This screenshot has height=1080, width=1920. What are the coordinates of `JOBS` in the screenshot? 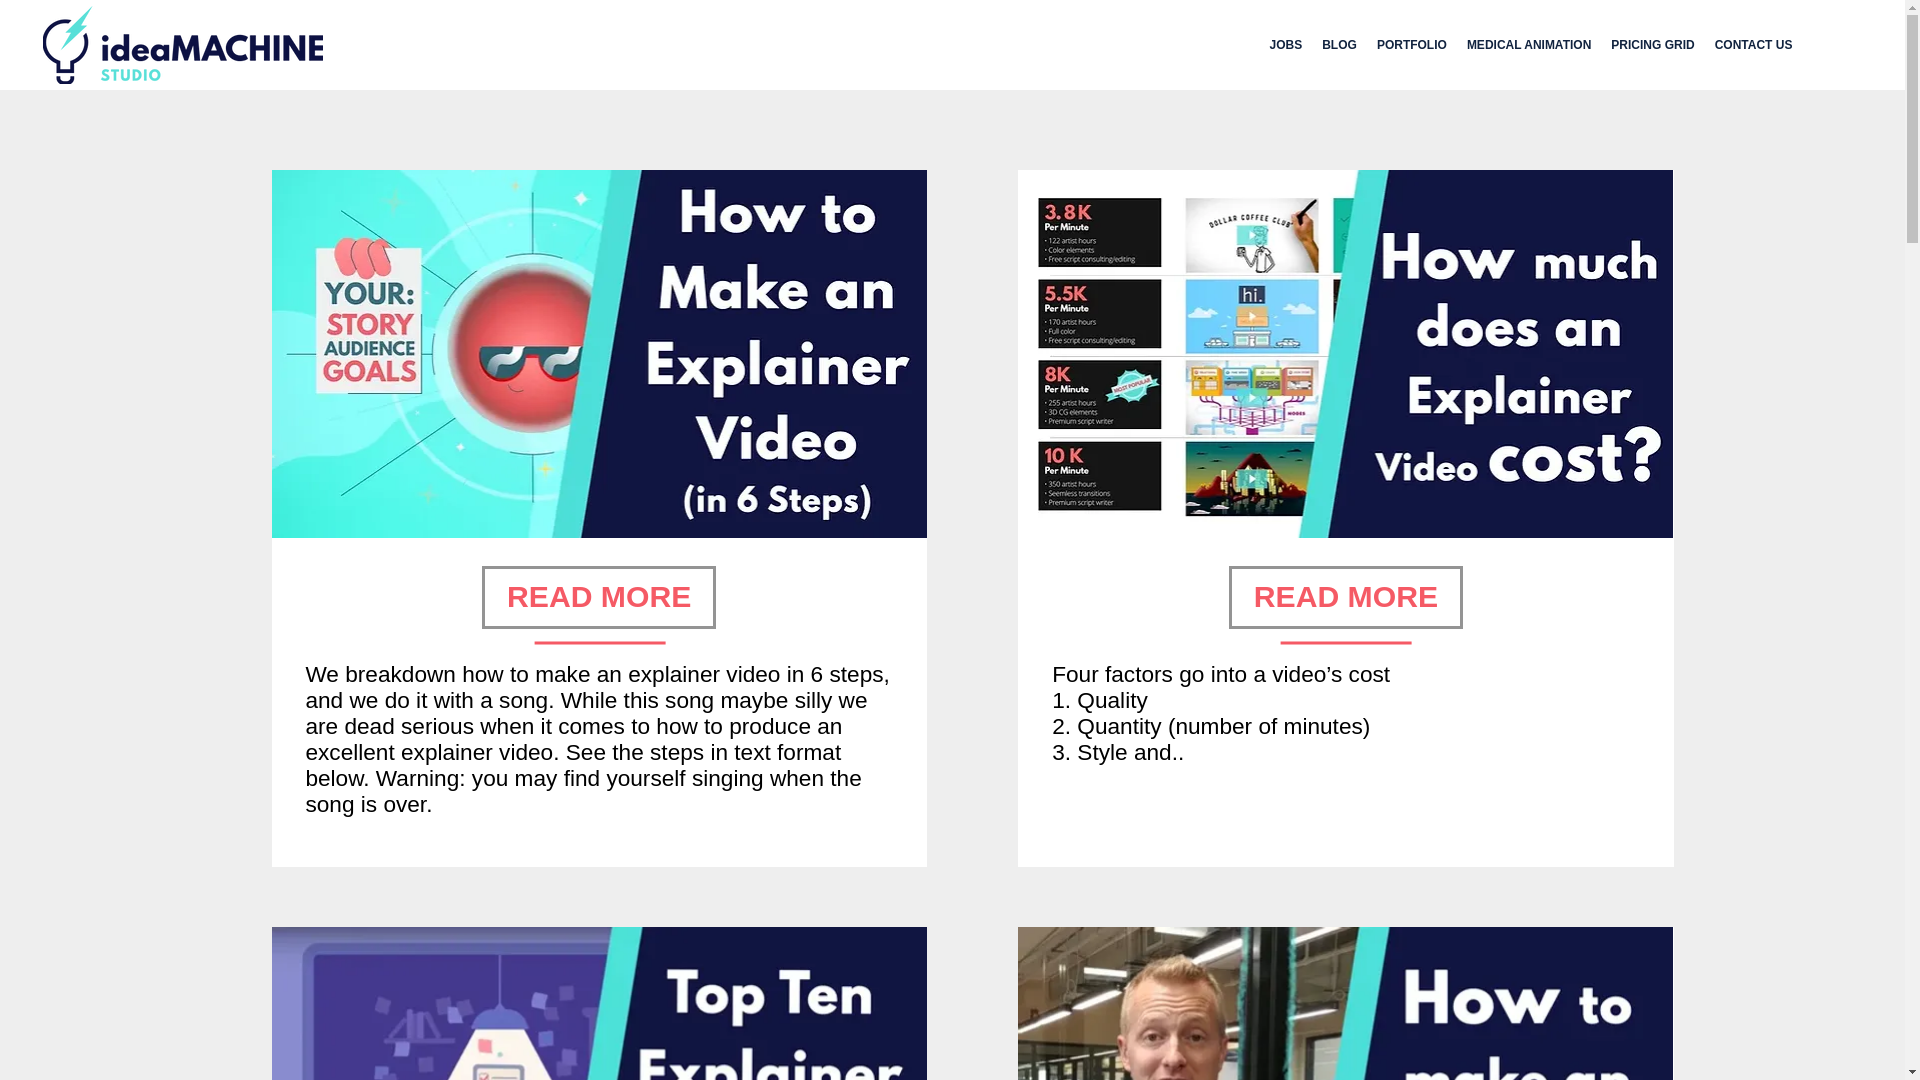 It's located at (1286, 44).